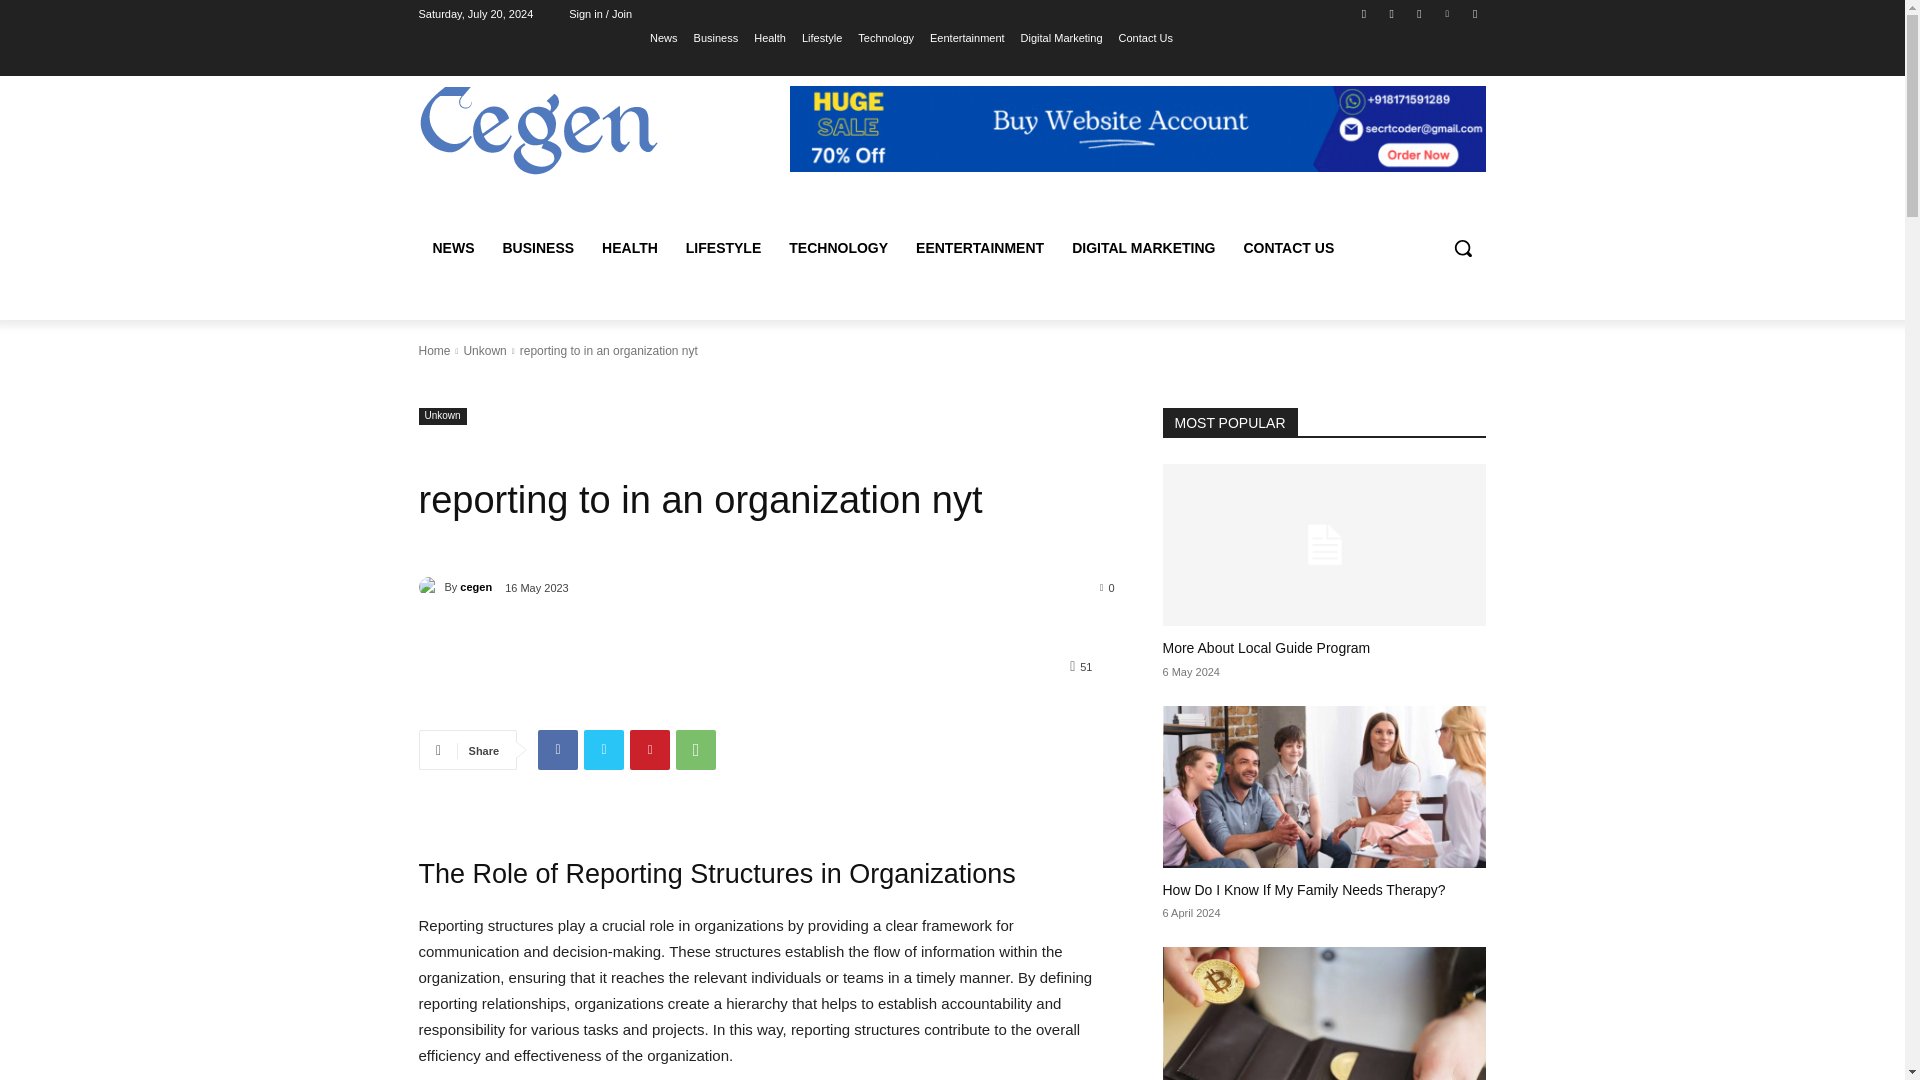 This screenshot has width=1920, height=1080. Describe the element at coordinates (484, 350) in the screenshot. I see `View all posts in Unkown` at that location.